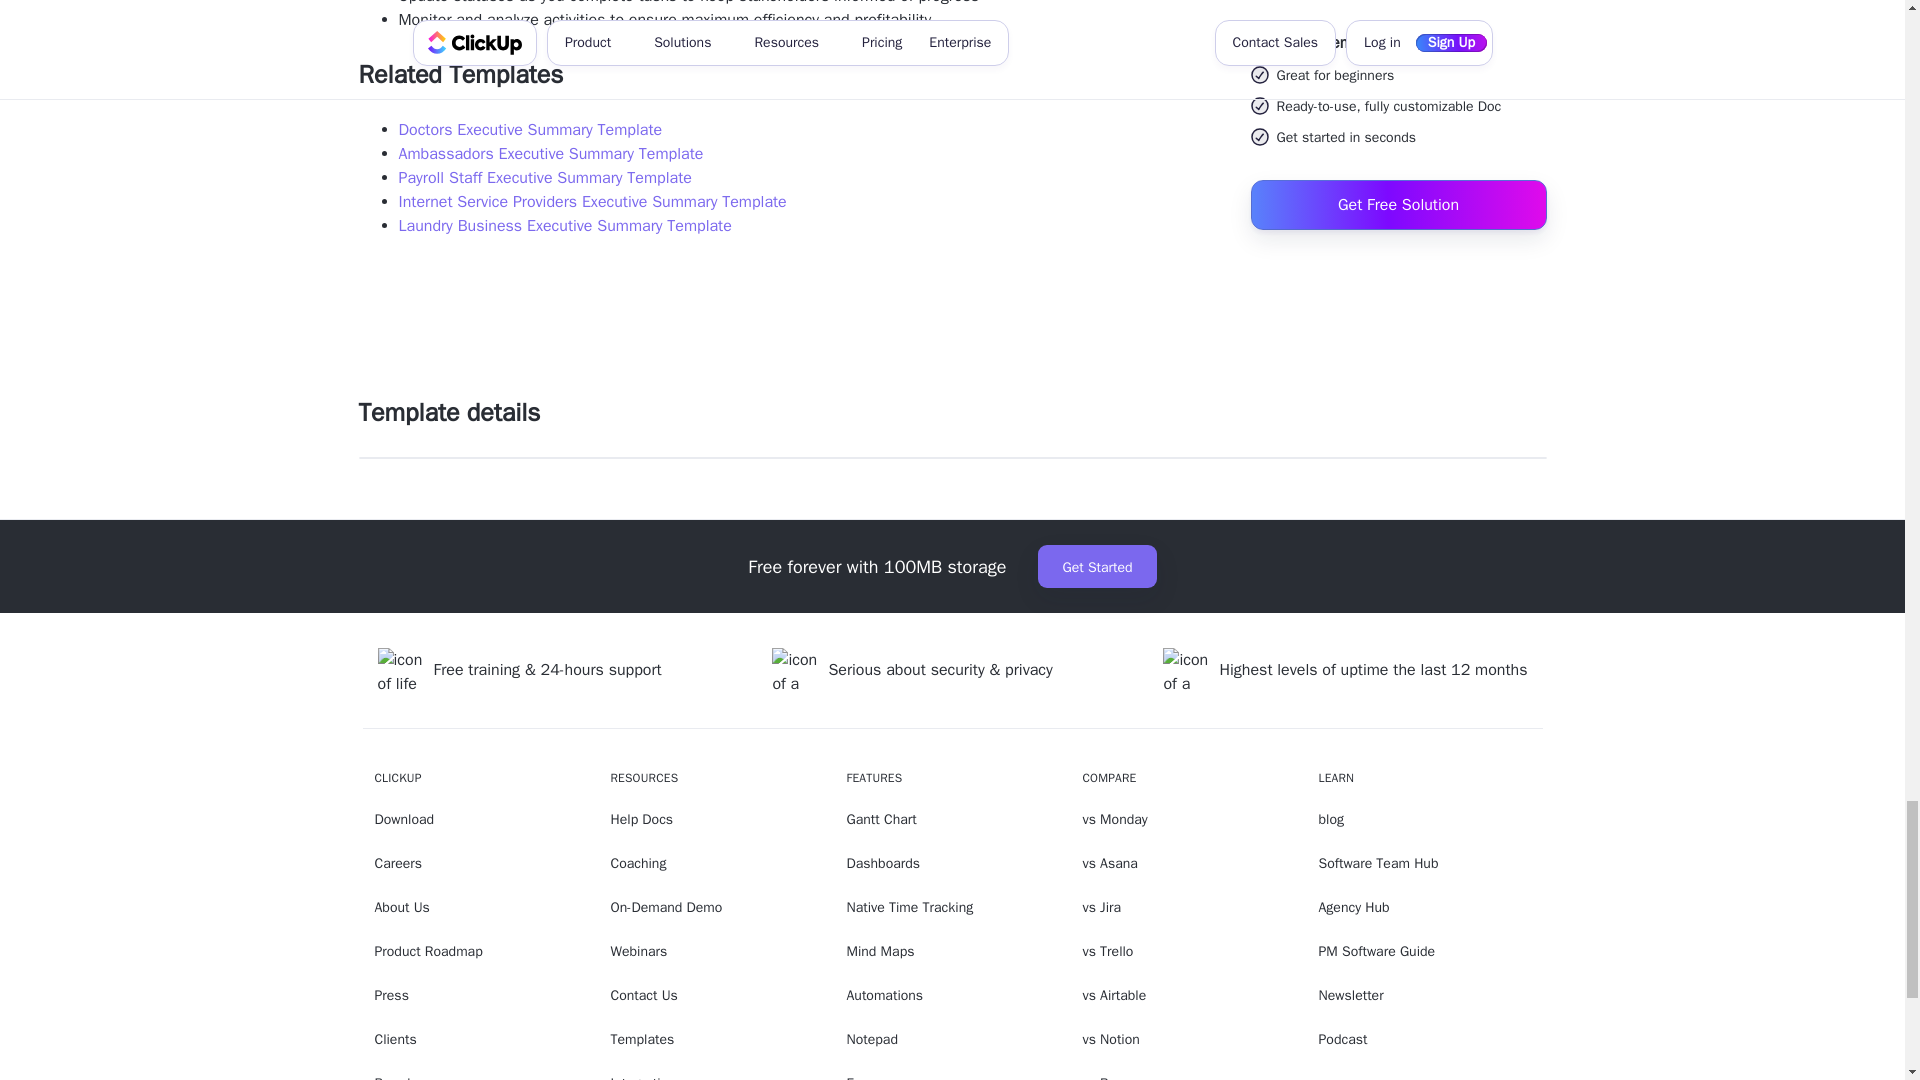  I want to click on Laundry Business Executive Summary Template, so click(564, 226).